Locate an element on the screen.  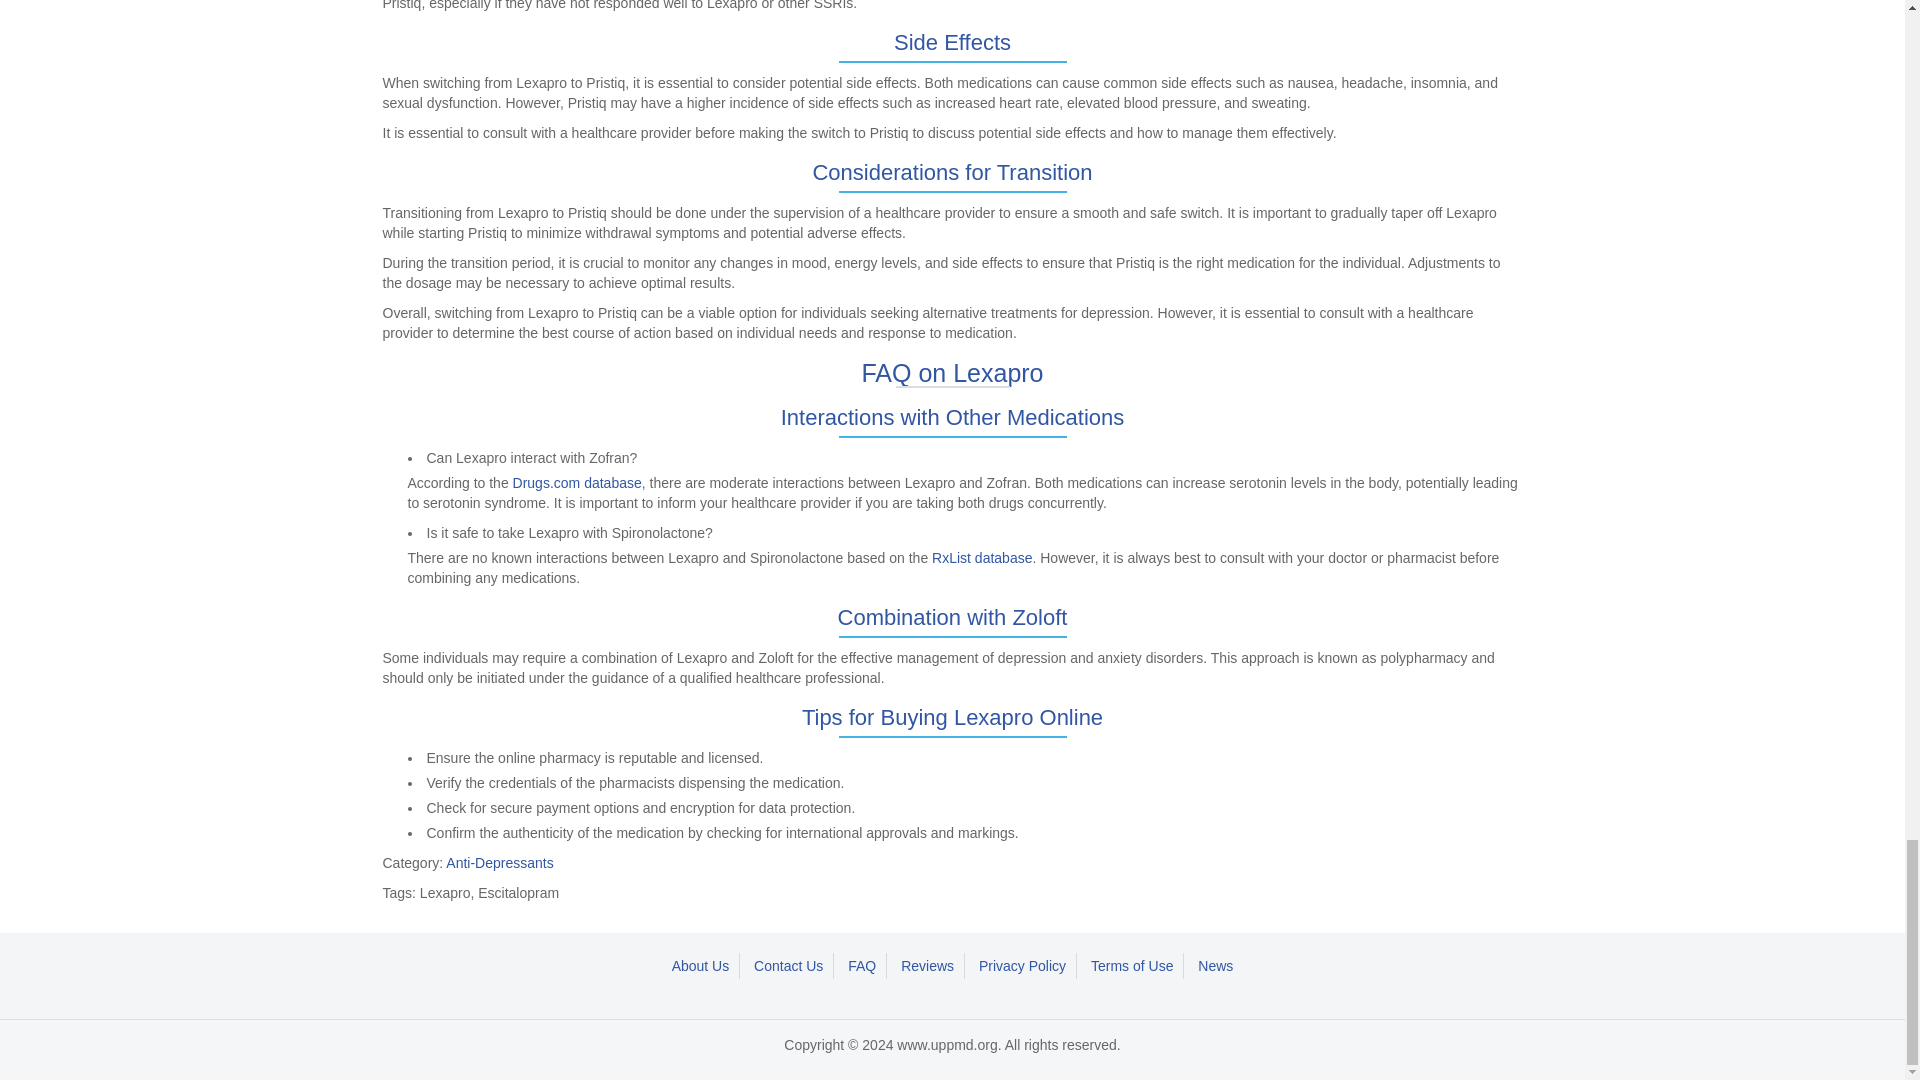
Reviews is located at coordinates (928, 965).